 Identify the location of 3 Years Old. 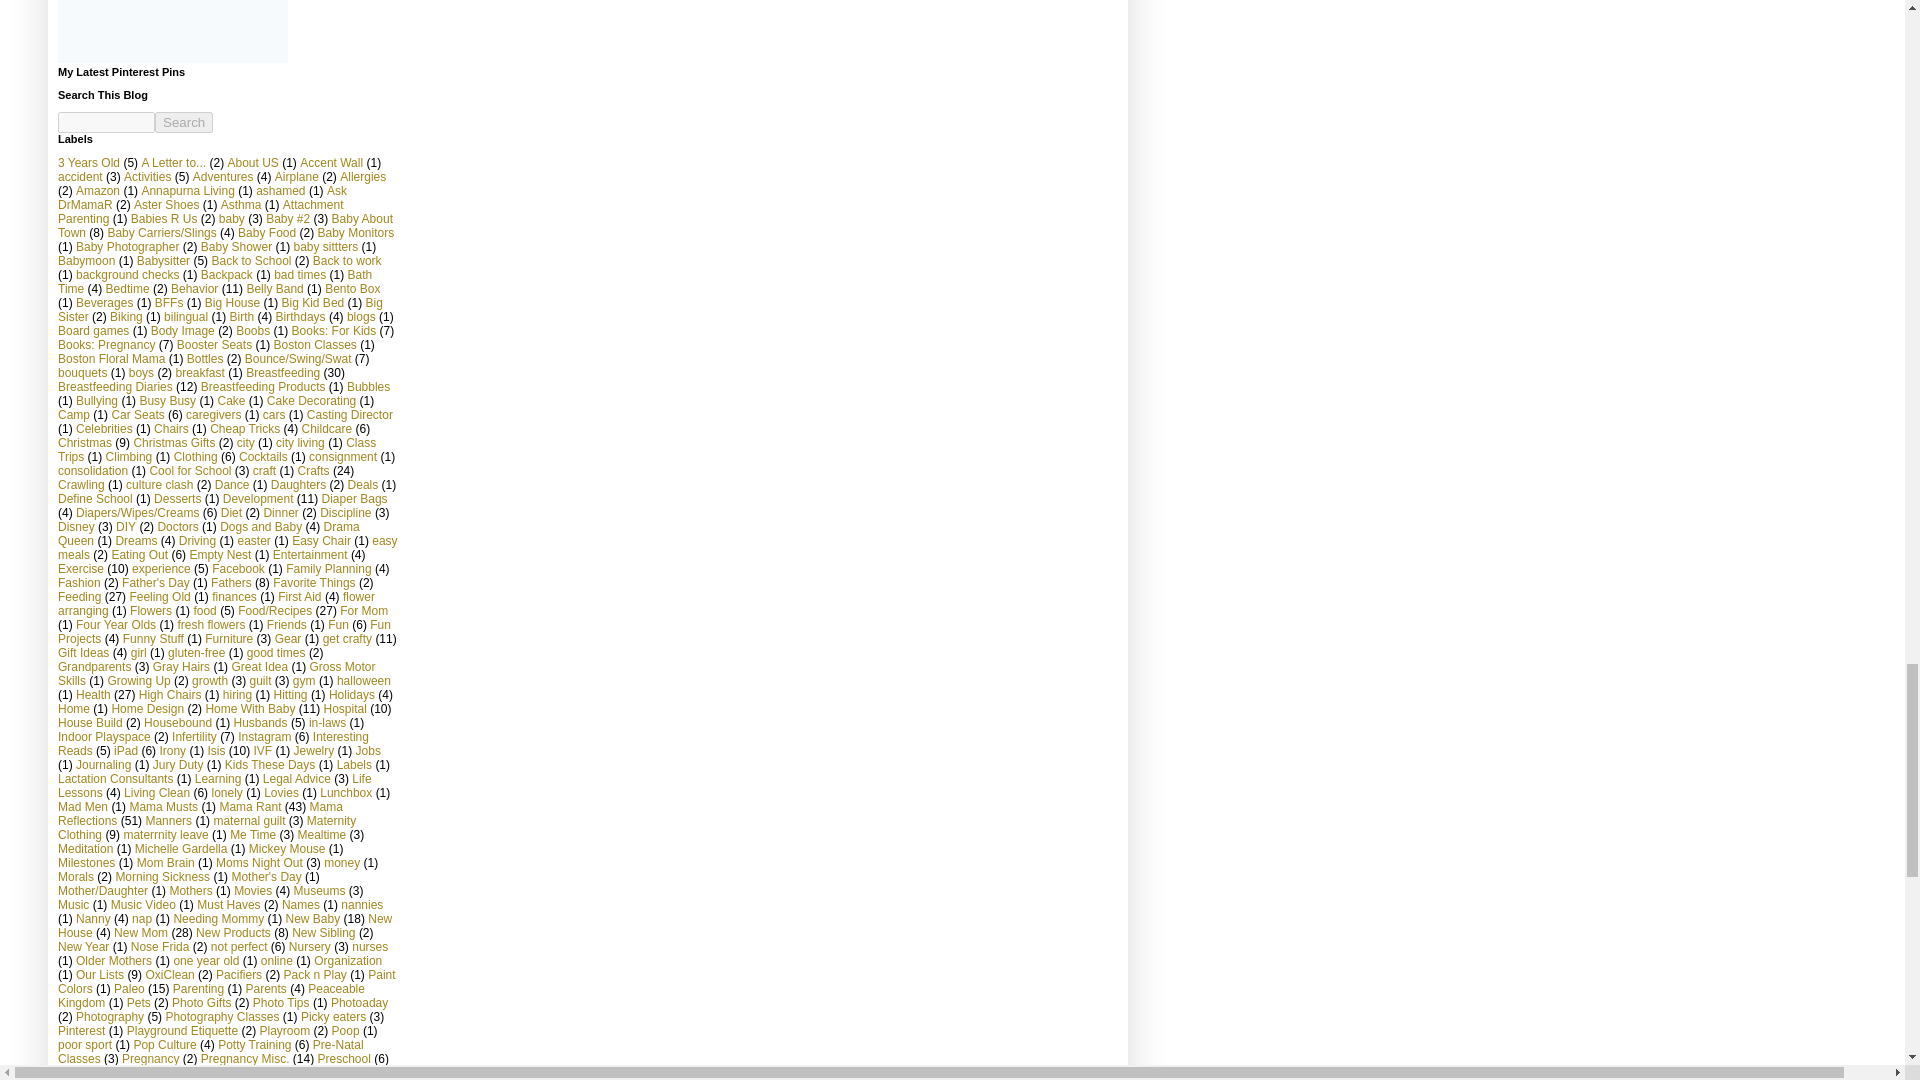
(88, 162).